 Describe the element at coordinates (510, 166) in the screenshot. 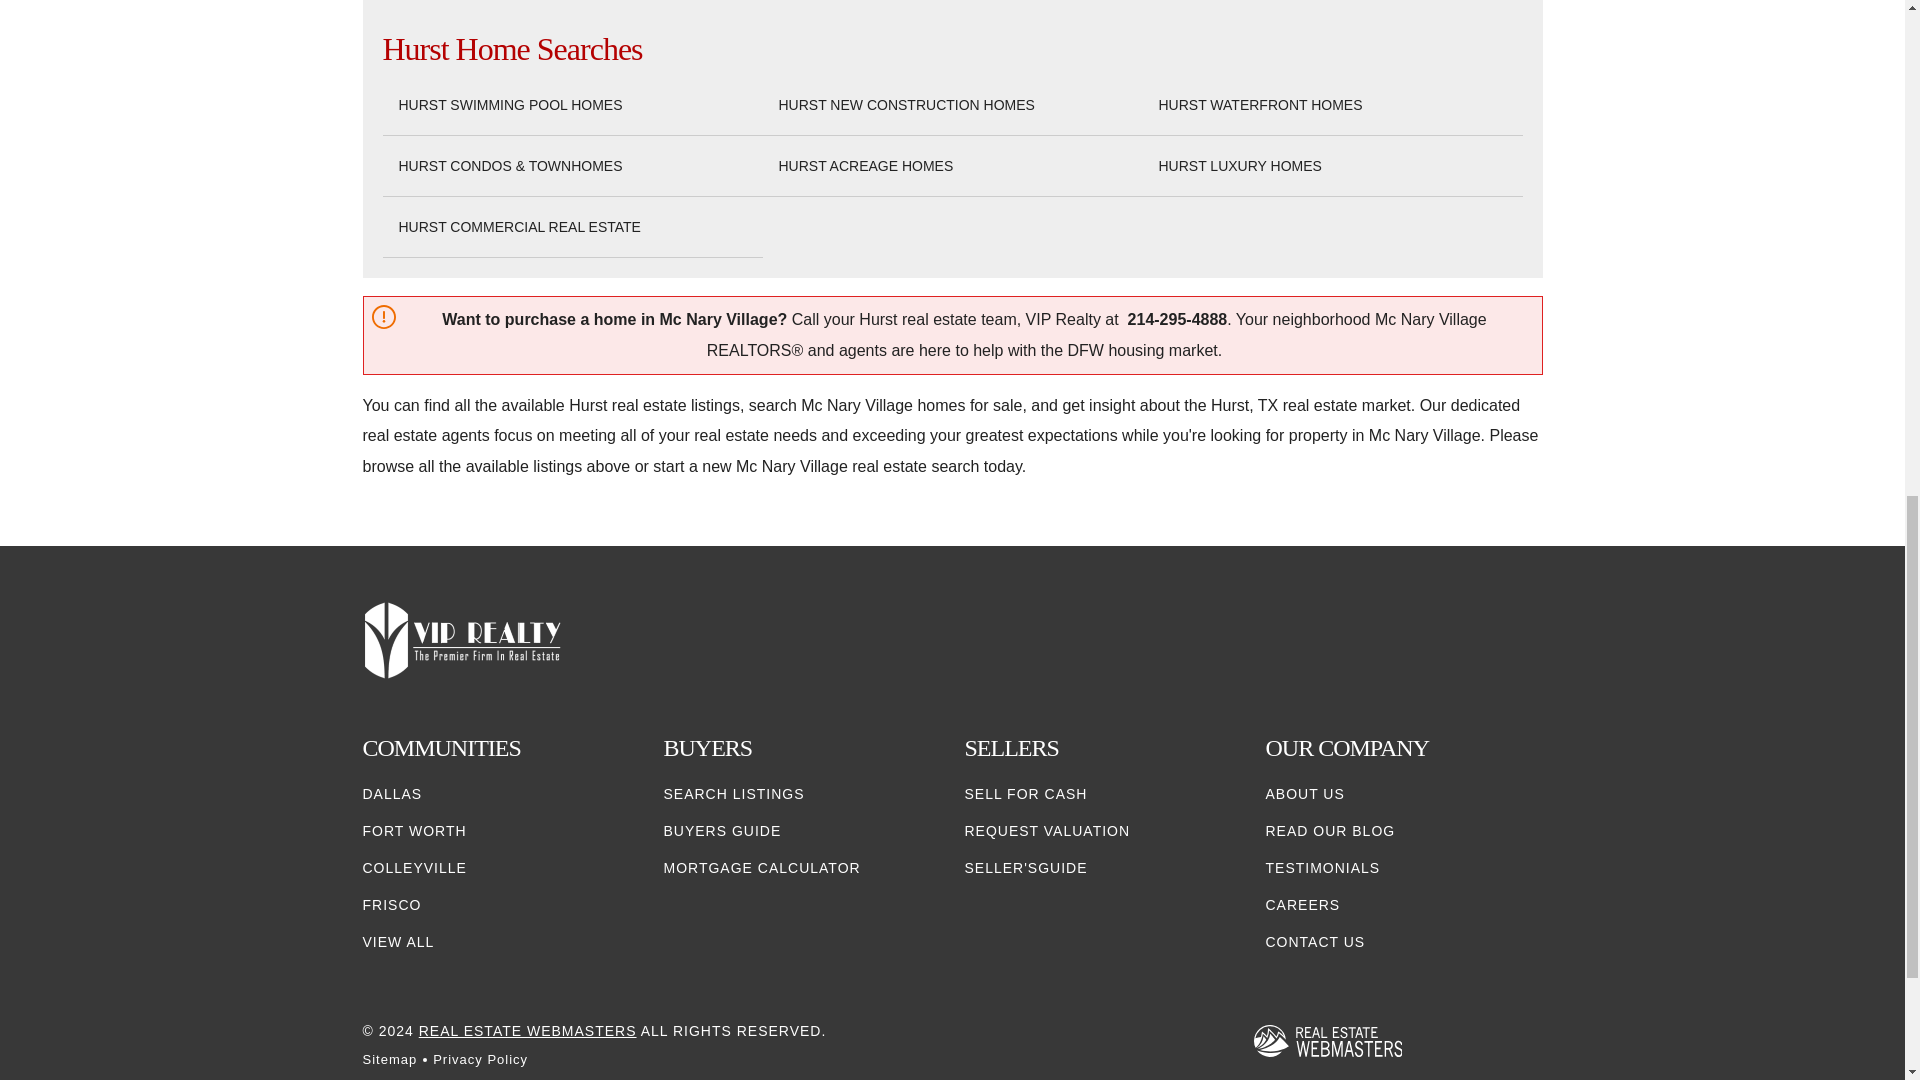

I see `Hurst Condos Townhomes` at that location.